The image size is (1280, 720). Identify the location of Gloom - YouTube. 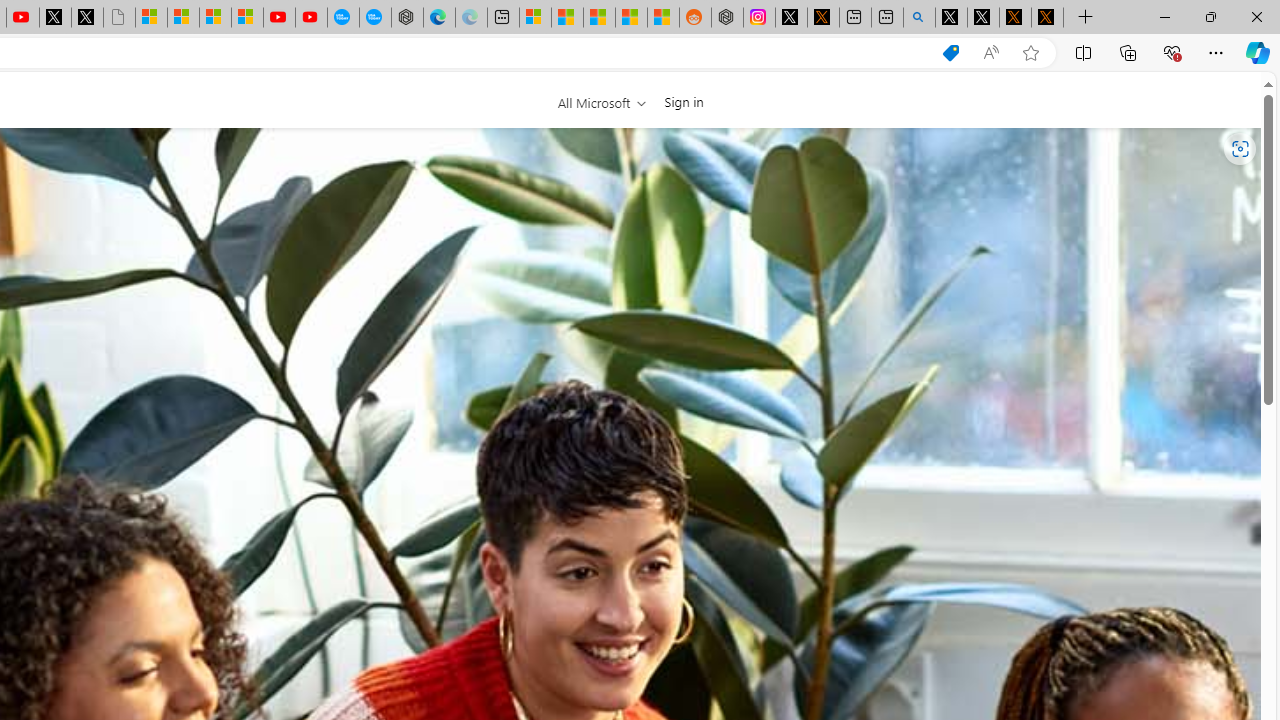
(279, 18).